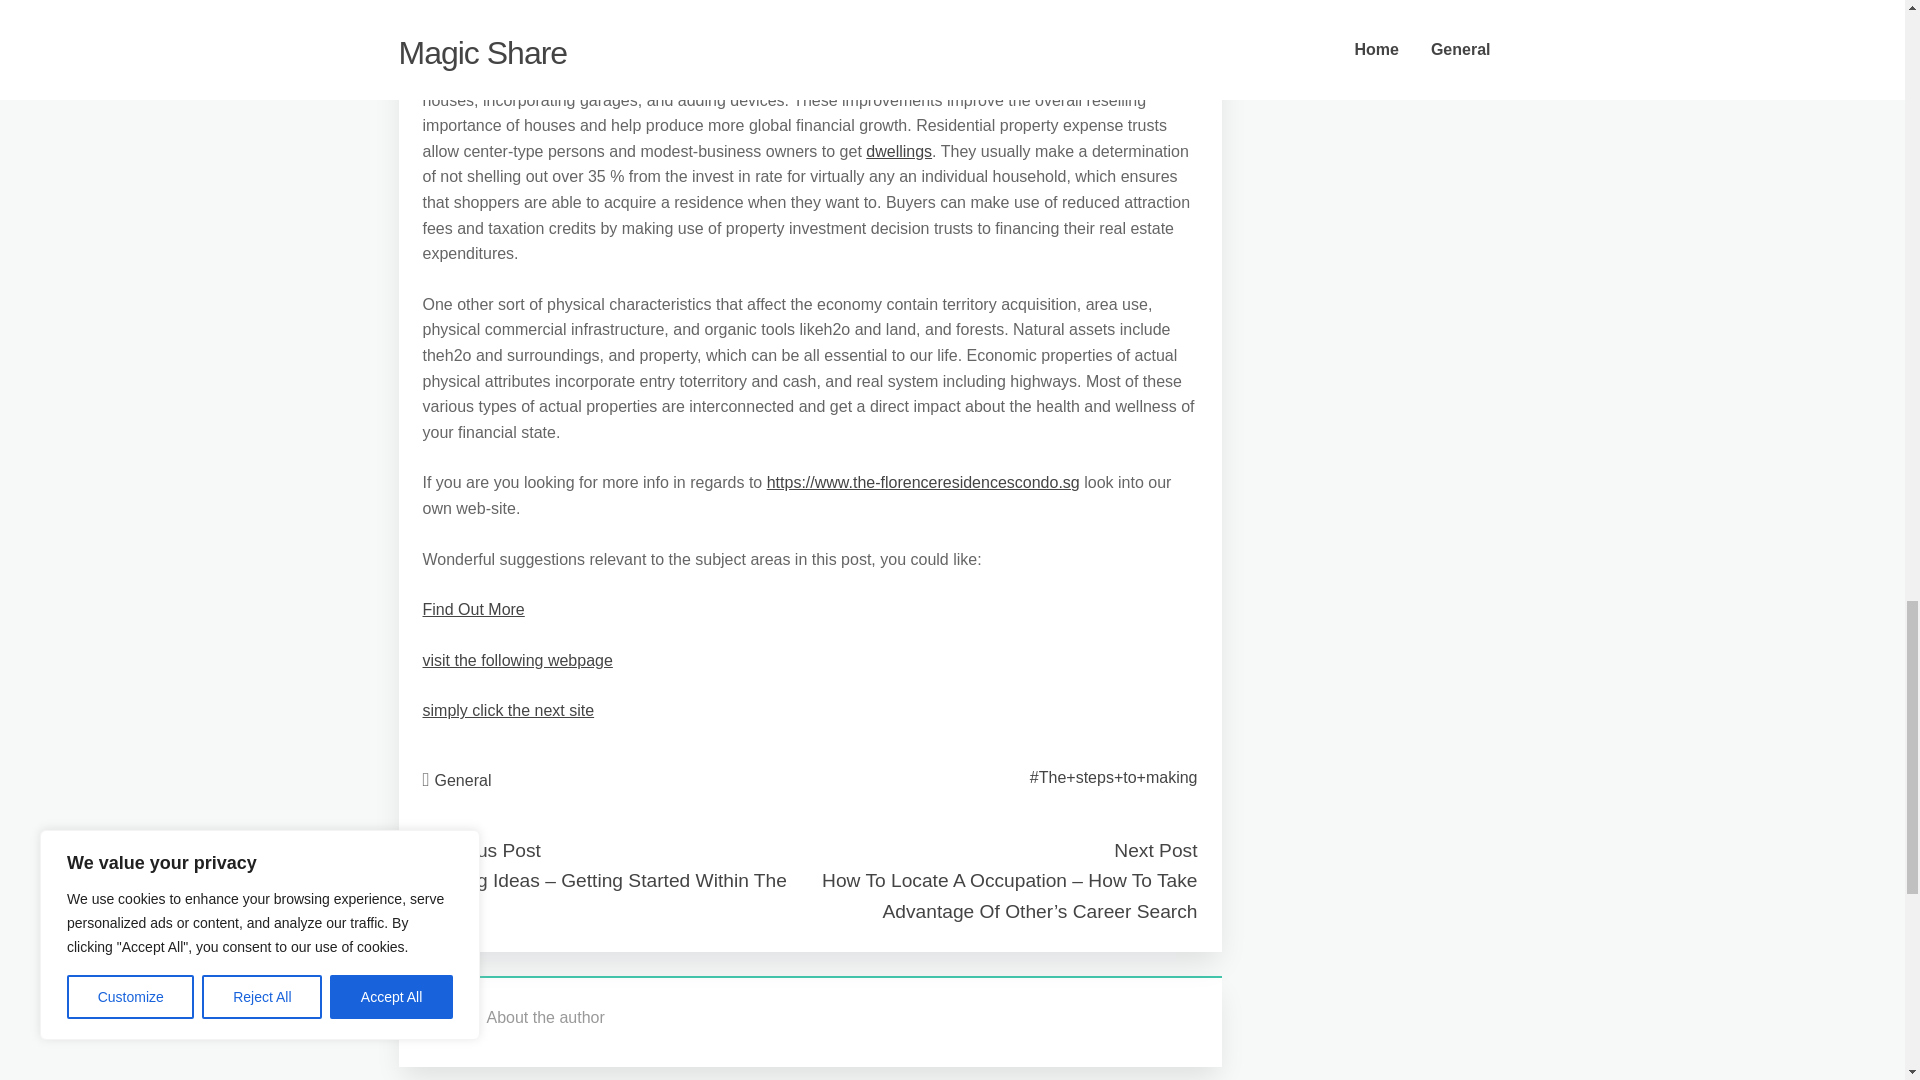 The image size is (1920, 1080). I want to click on Find Out More, so click(473, 608).